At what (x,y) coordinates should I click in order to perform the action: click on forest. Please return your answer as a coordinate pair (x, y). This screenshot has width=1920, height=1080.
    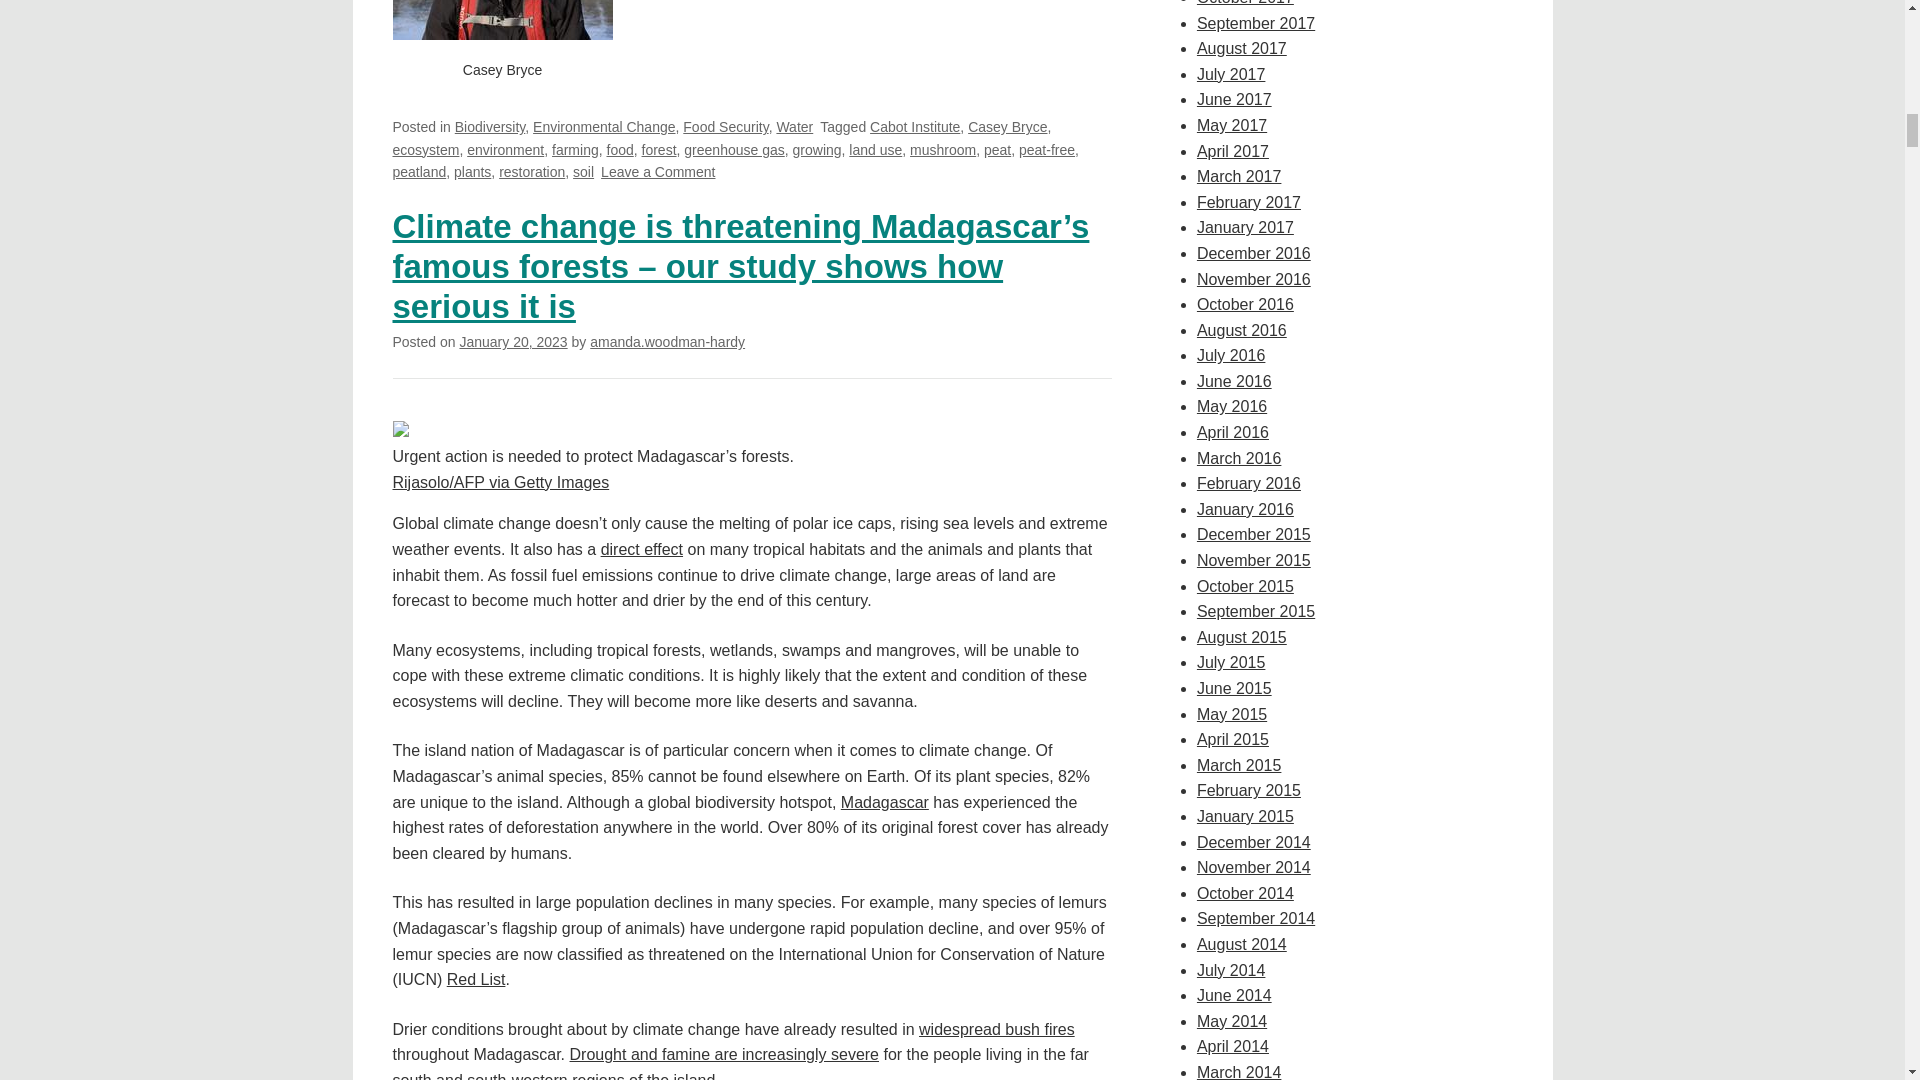
    Looking at the image, I should click on (659, 149).